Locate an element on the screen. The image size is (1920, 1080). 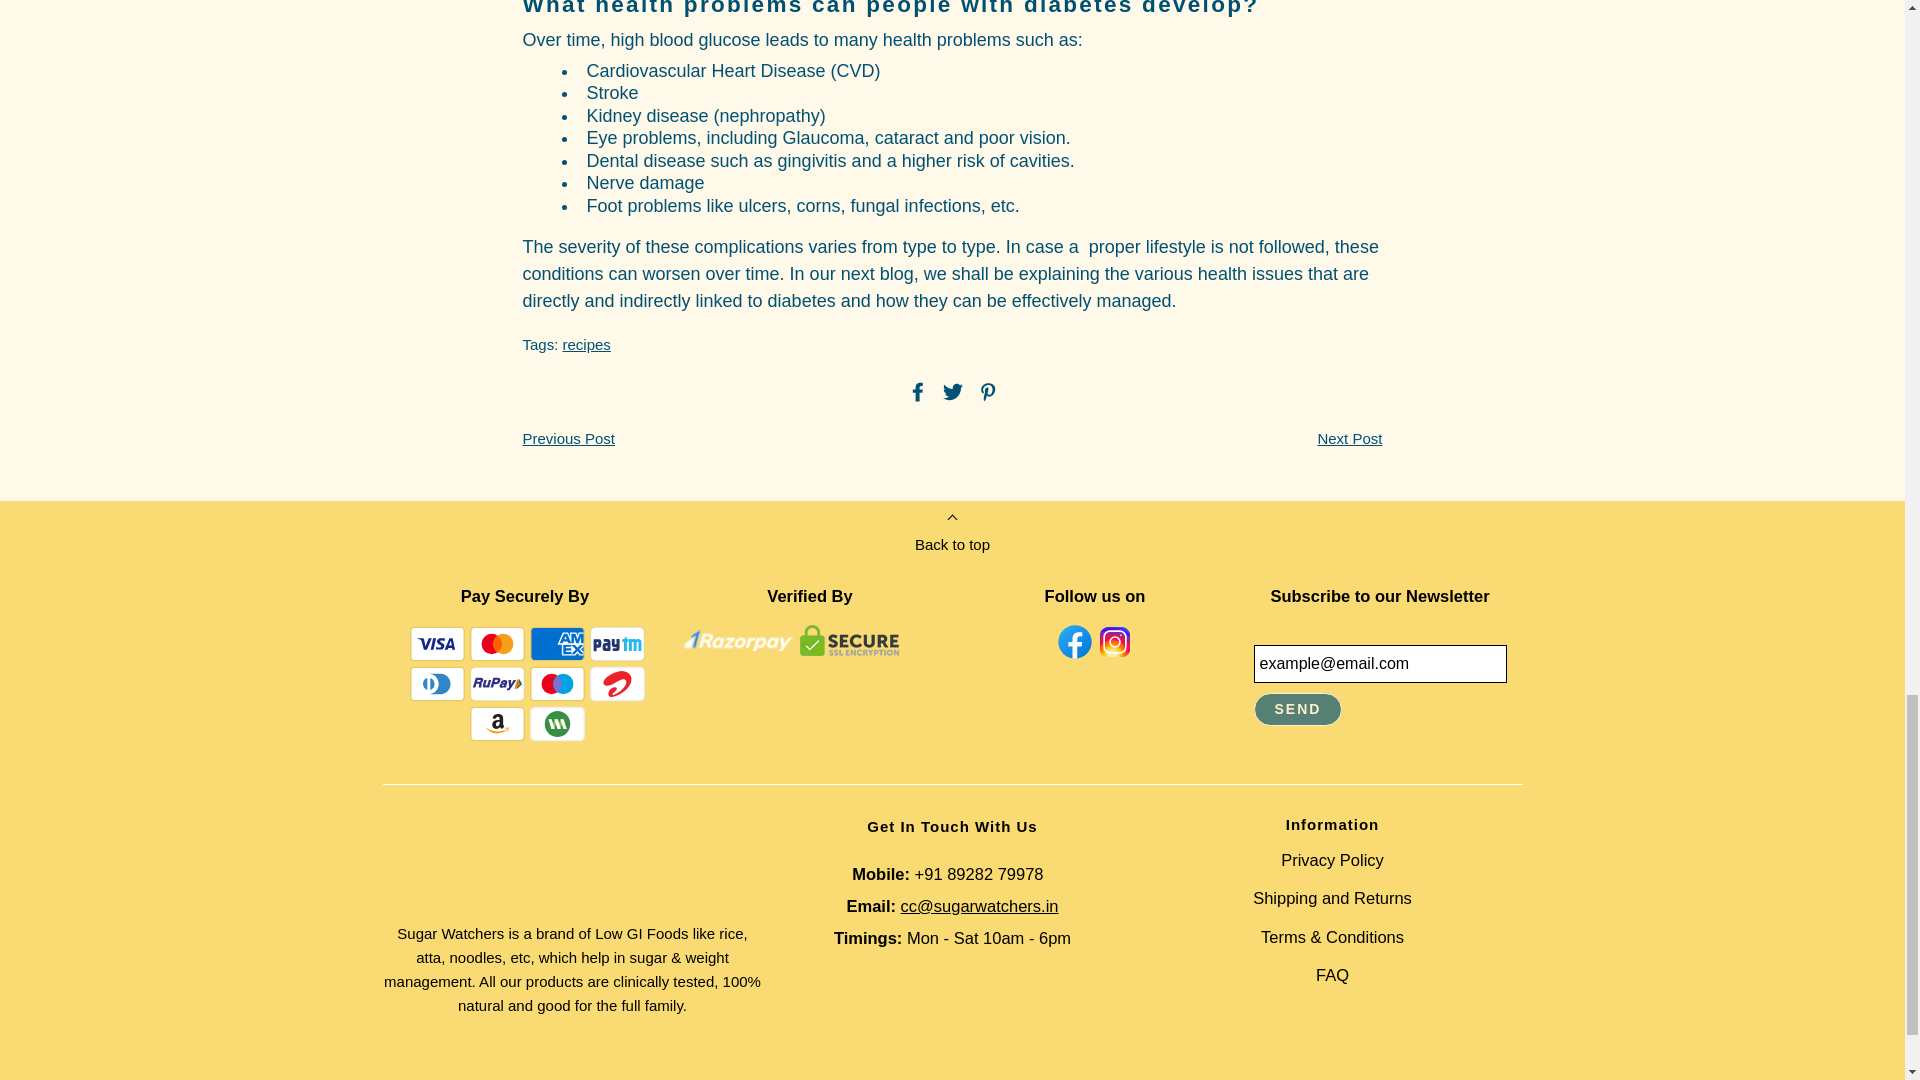
American Express is located at coordinates (557, 644).